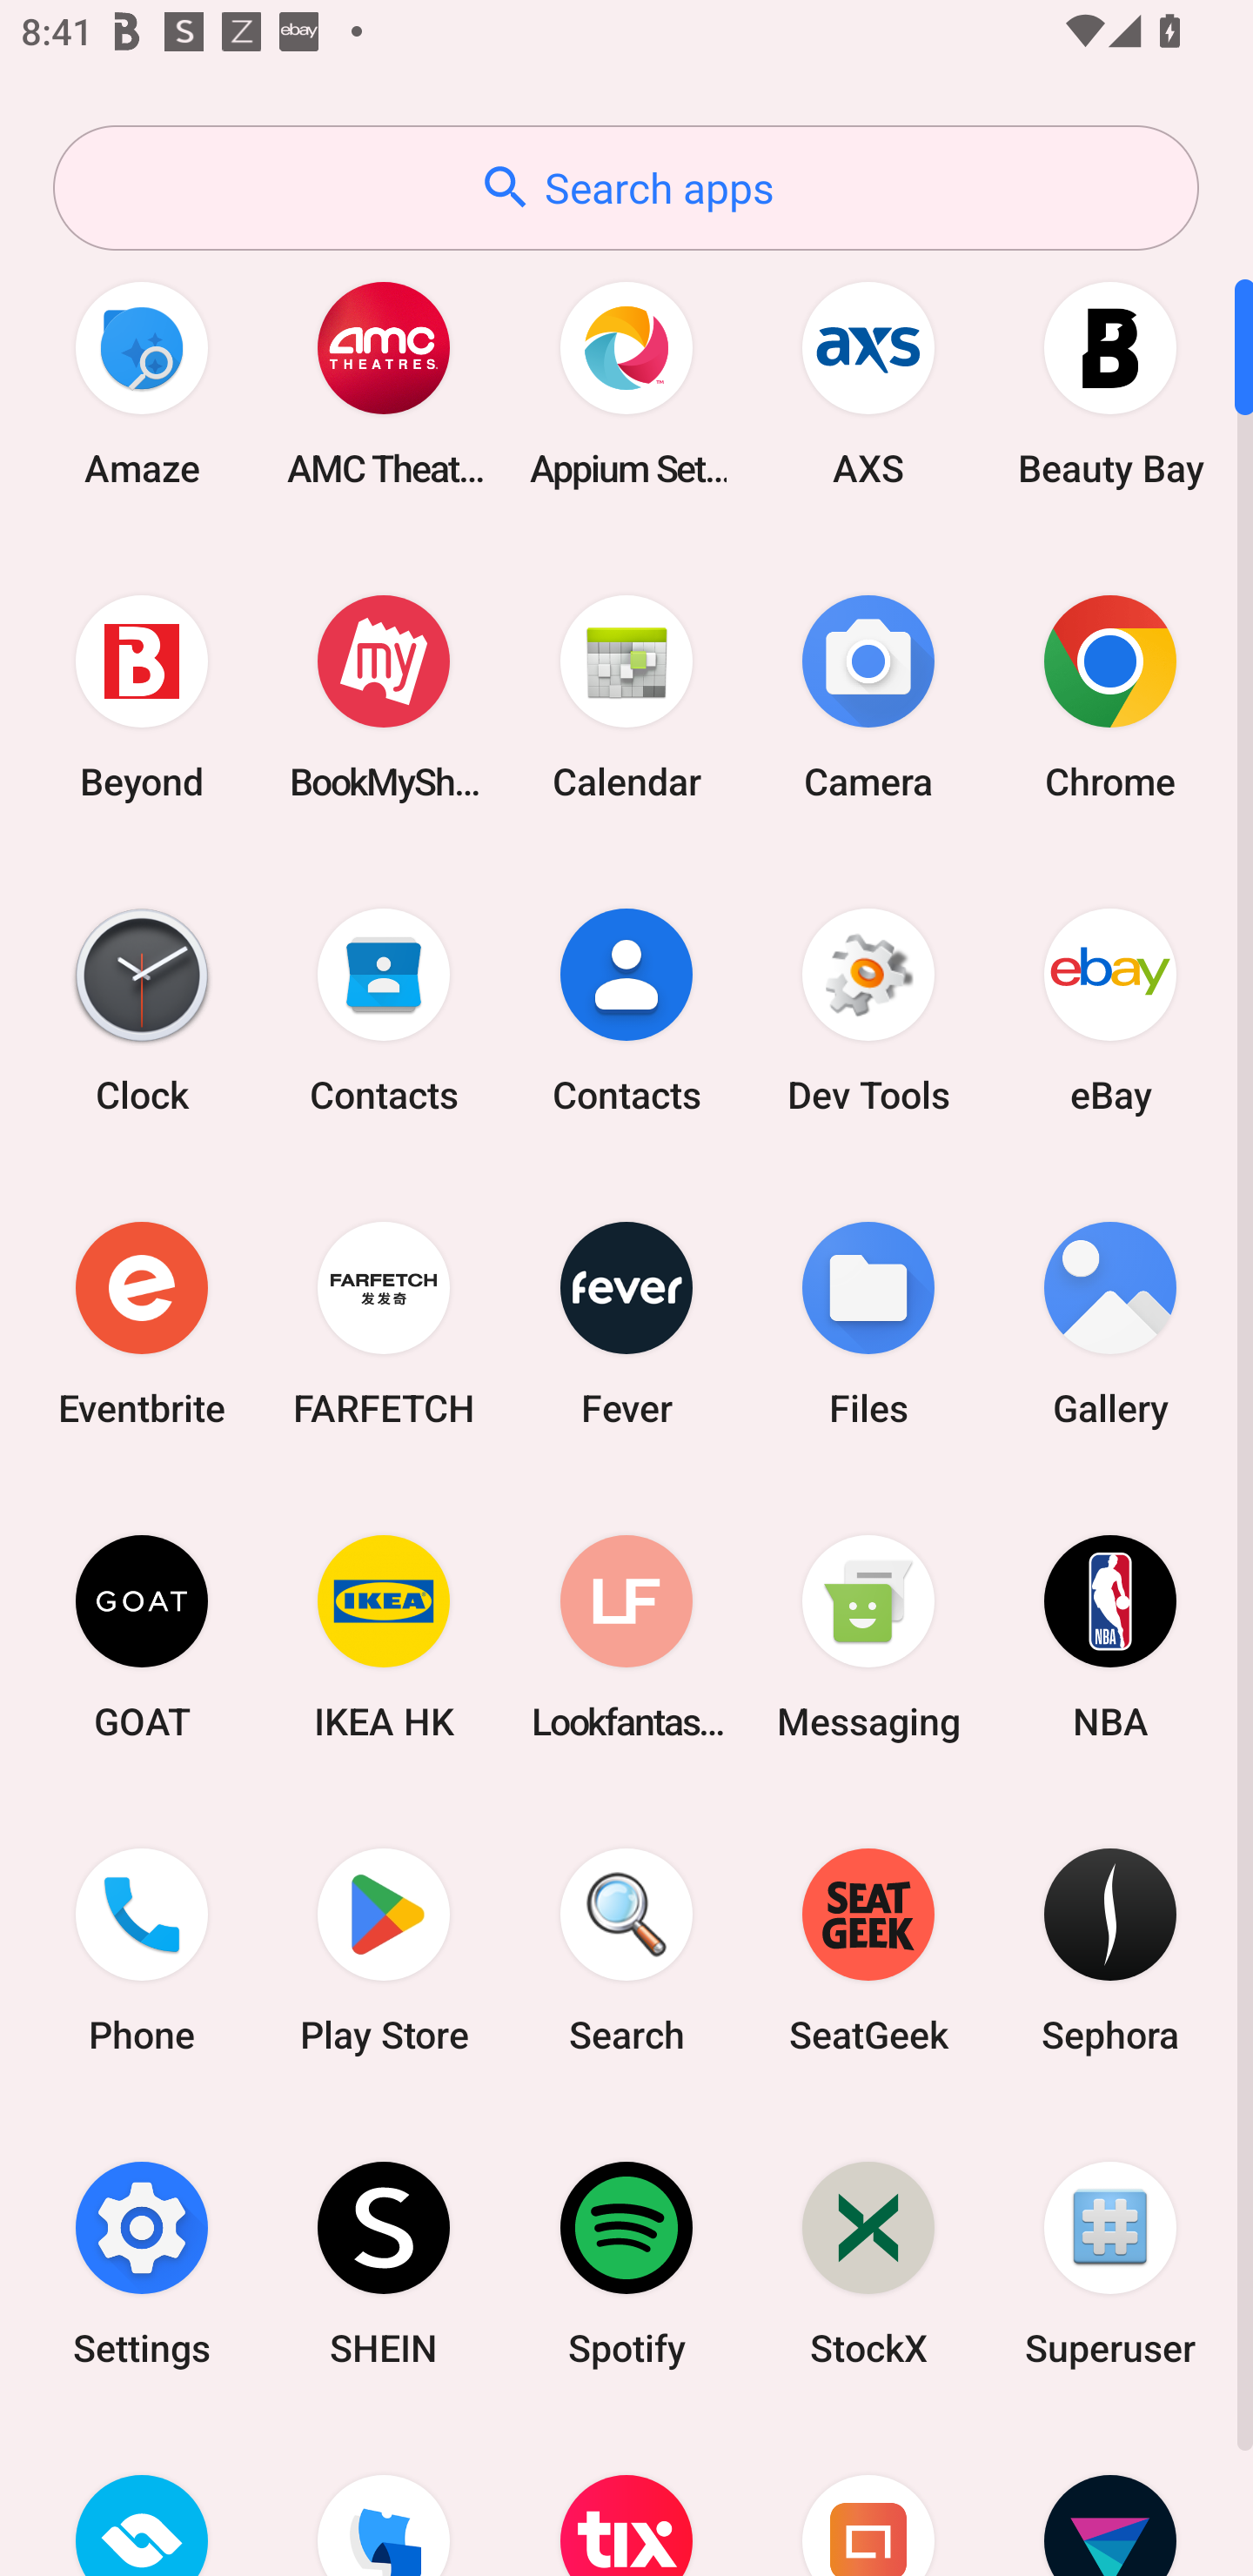  Describe the element at coordinates (384, 696) in the screenshot. I see `BookMyShow` at that location.